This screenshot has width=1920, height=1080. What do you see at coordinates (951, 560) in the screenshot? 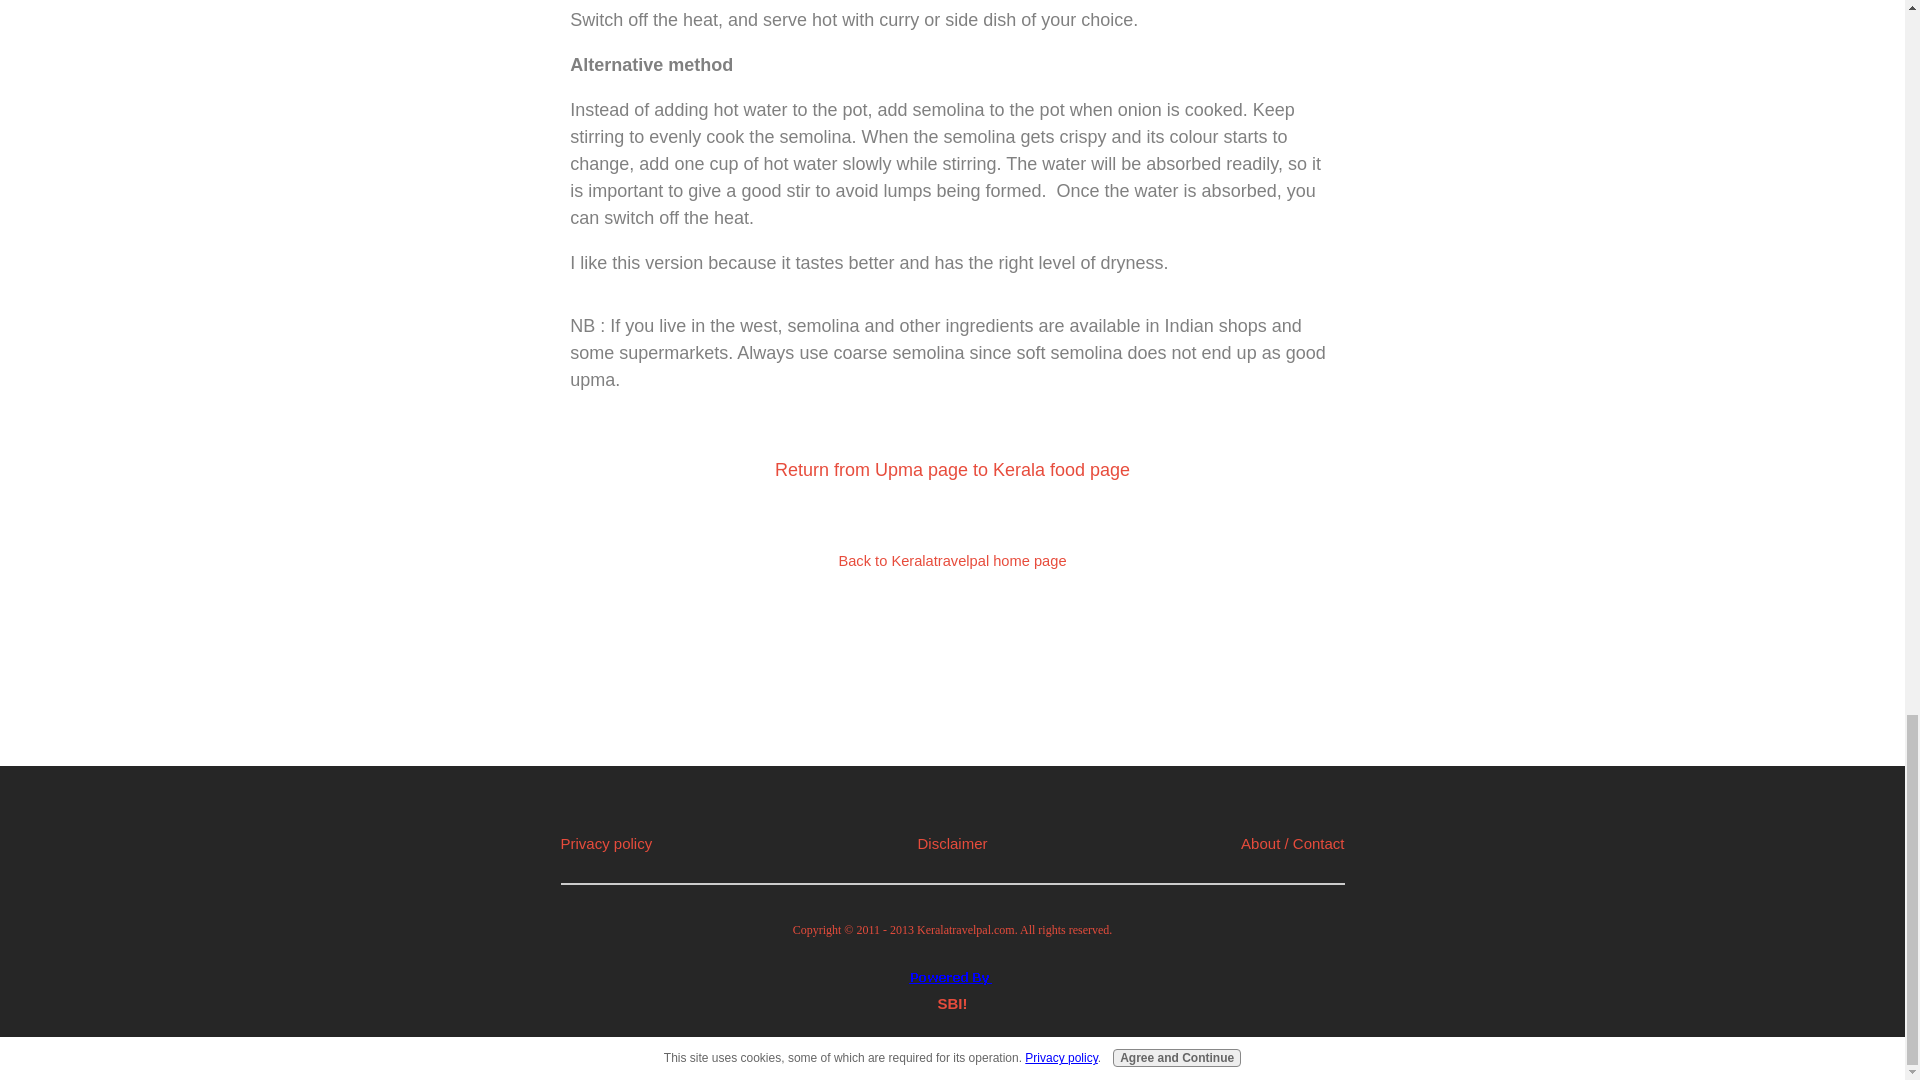
I see `Back to Keralatravelpal home page` at bounding box center [951, 560].